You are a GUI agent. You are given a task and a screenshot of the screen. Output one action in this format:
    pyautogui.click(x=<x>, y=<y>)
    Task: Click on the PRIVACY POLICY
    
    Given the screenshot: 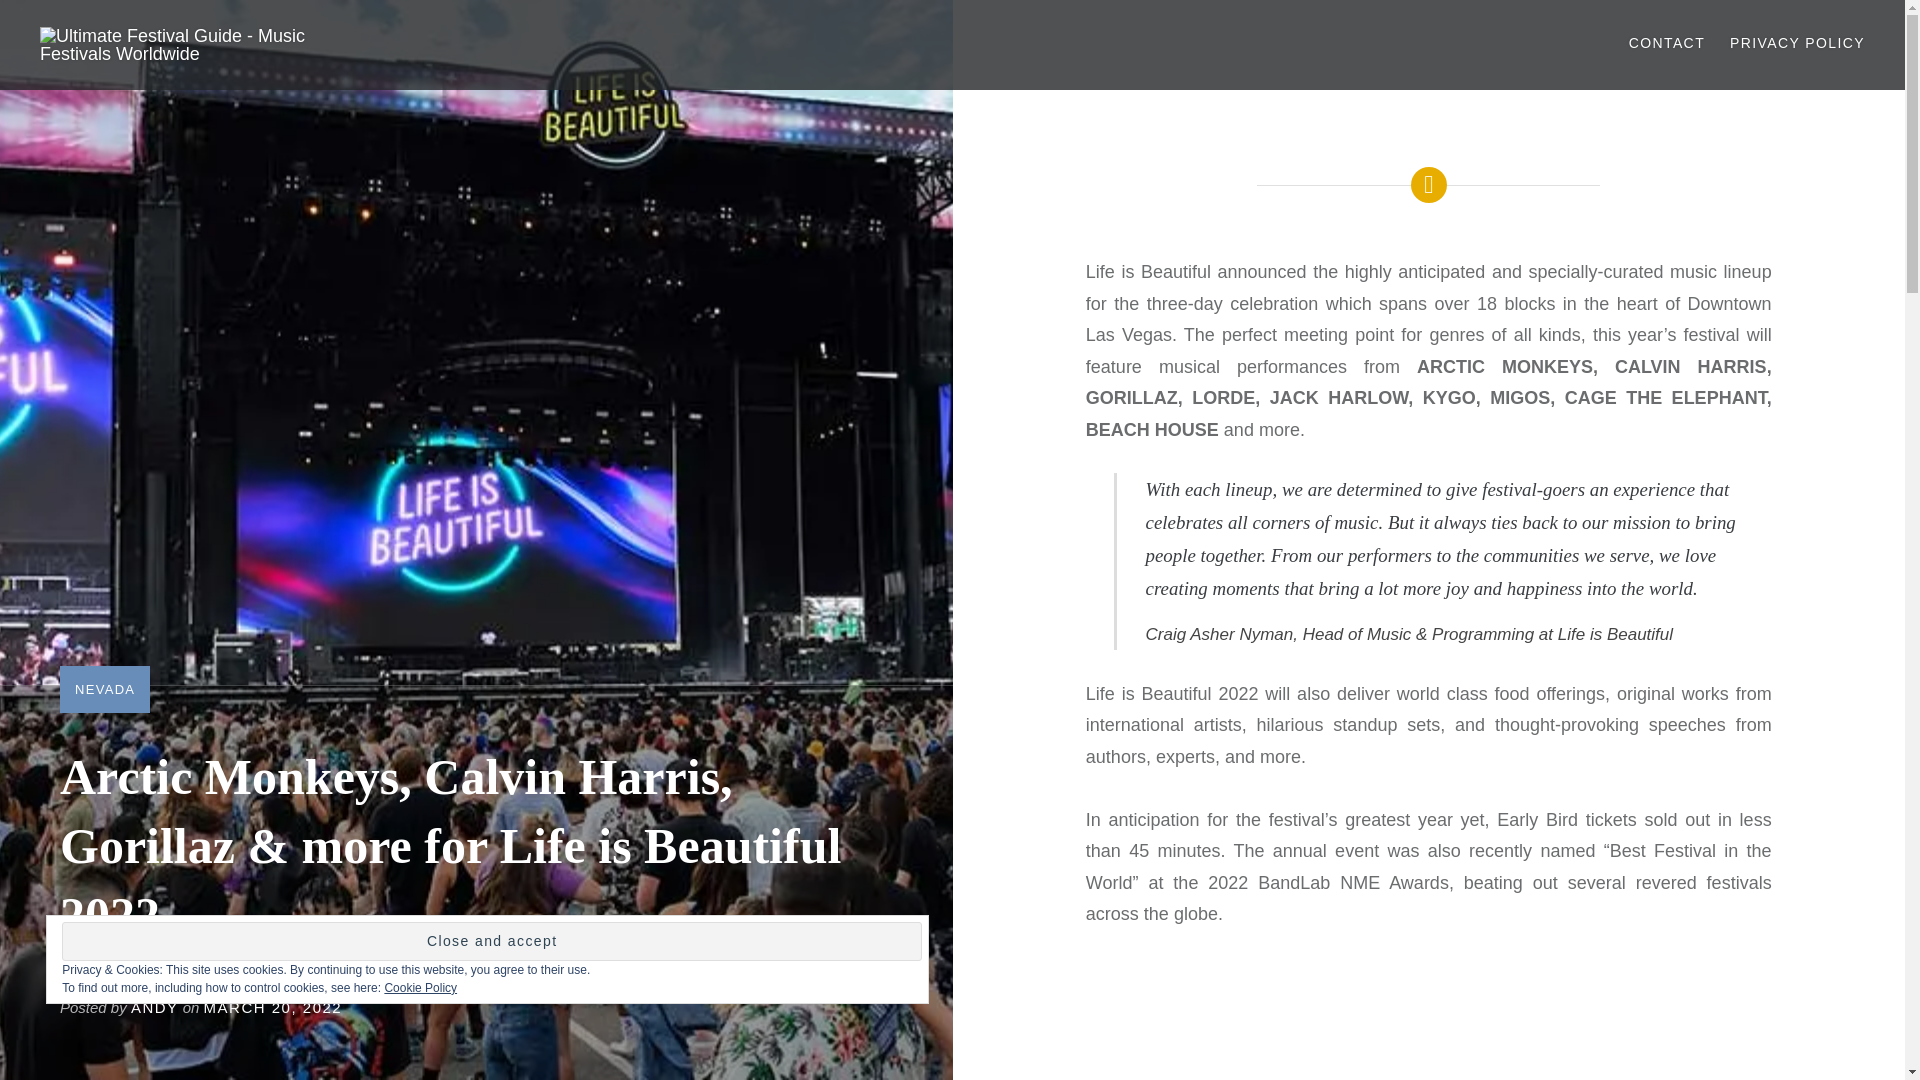 What is the action you would take?
    pyautogui.click(x=1796, y=44)
    